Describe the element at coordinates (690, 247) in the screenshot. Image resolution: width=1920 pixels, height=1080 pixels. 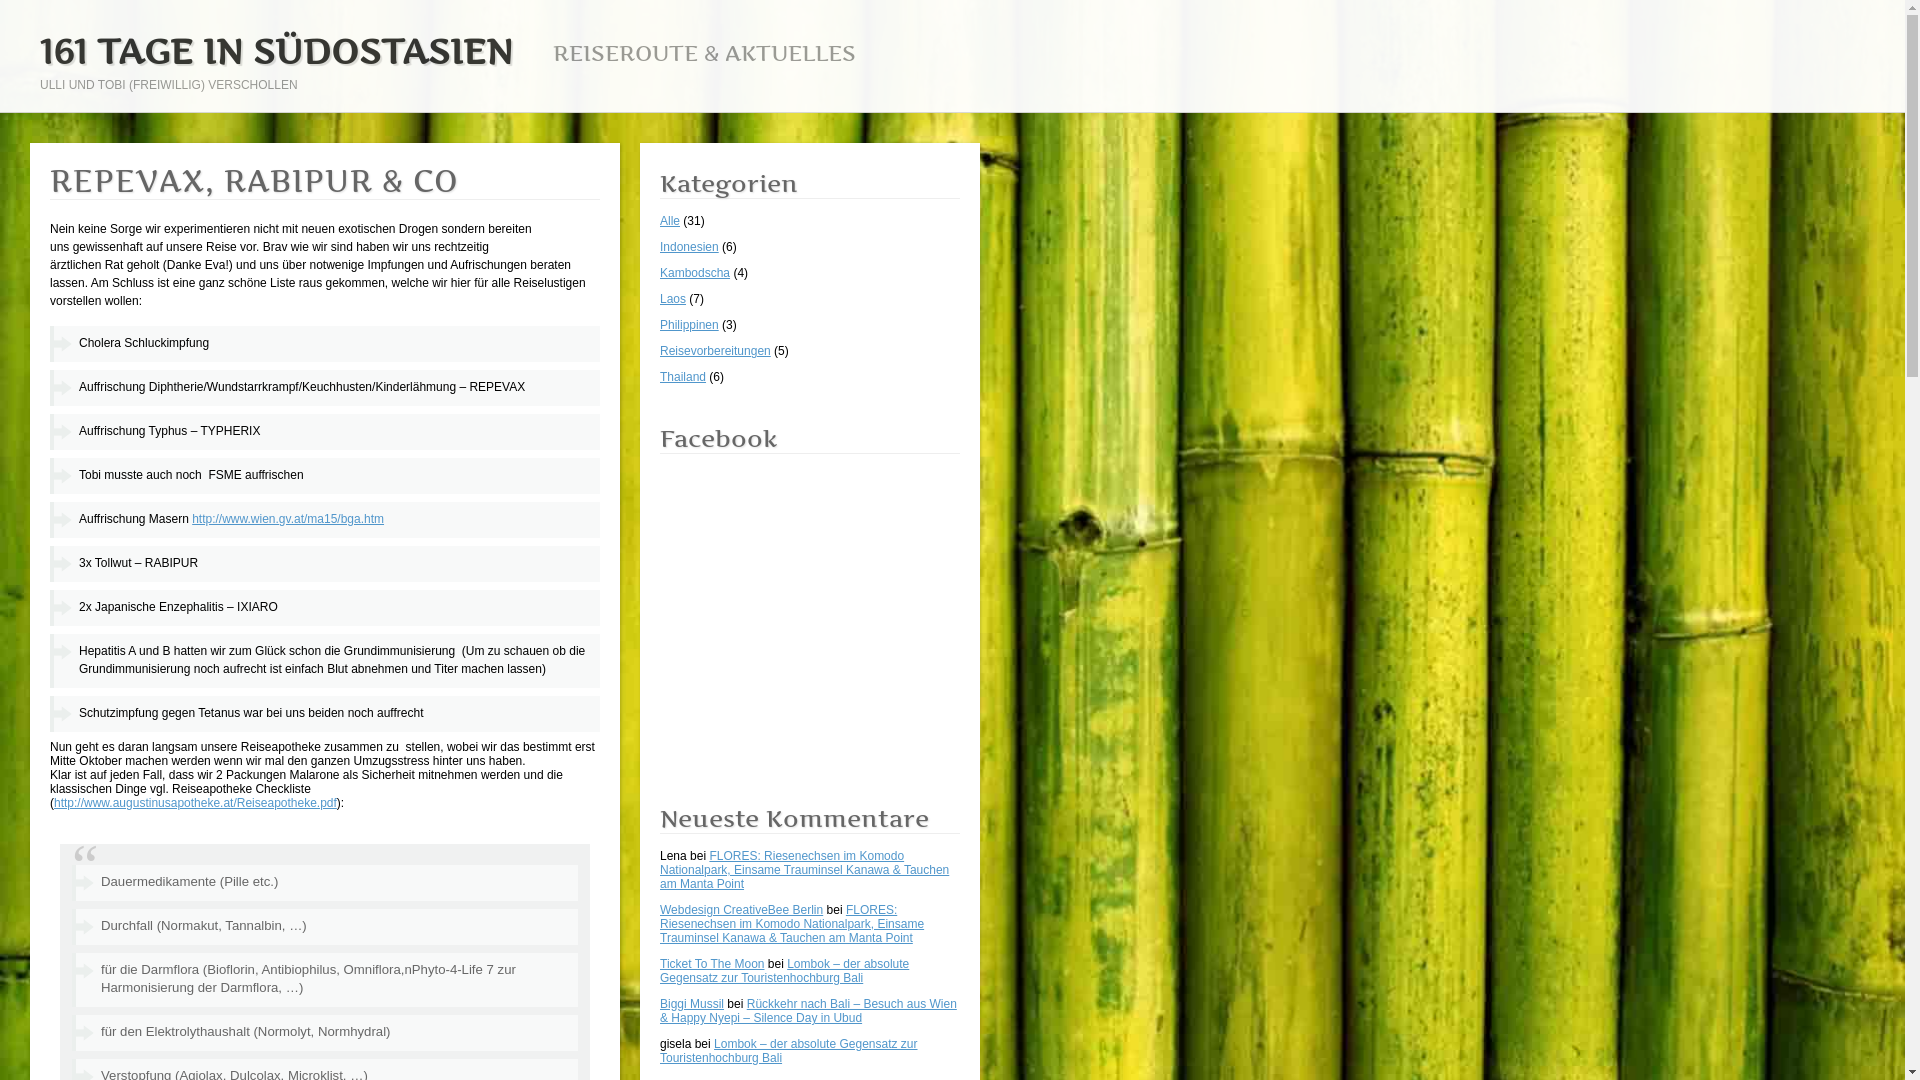
I see `Indonesien` at that location.